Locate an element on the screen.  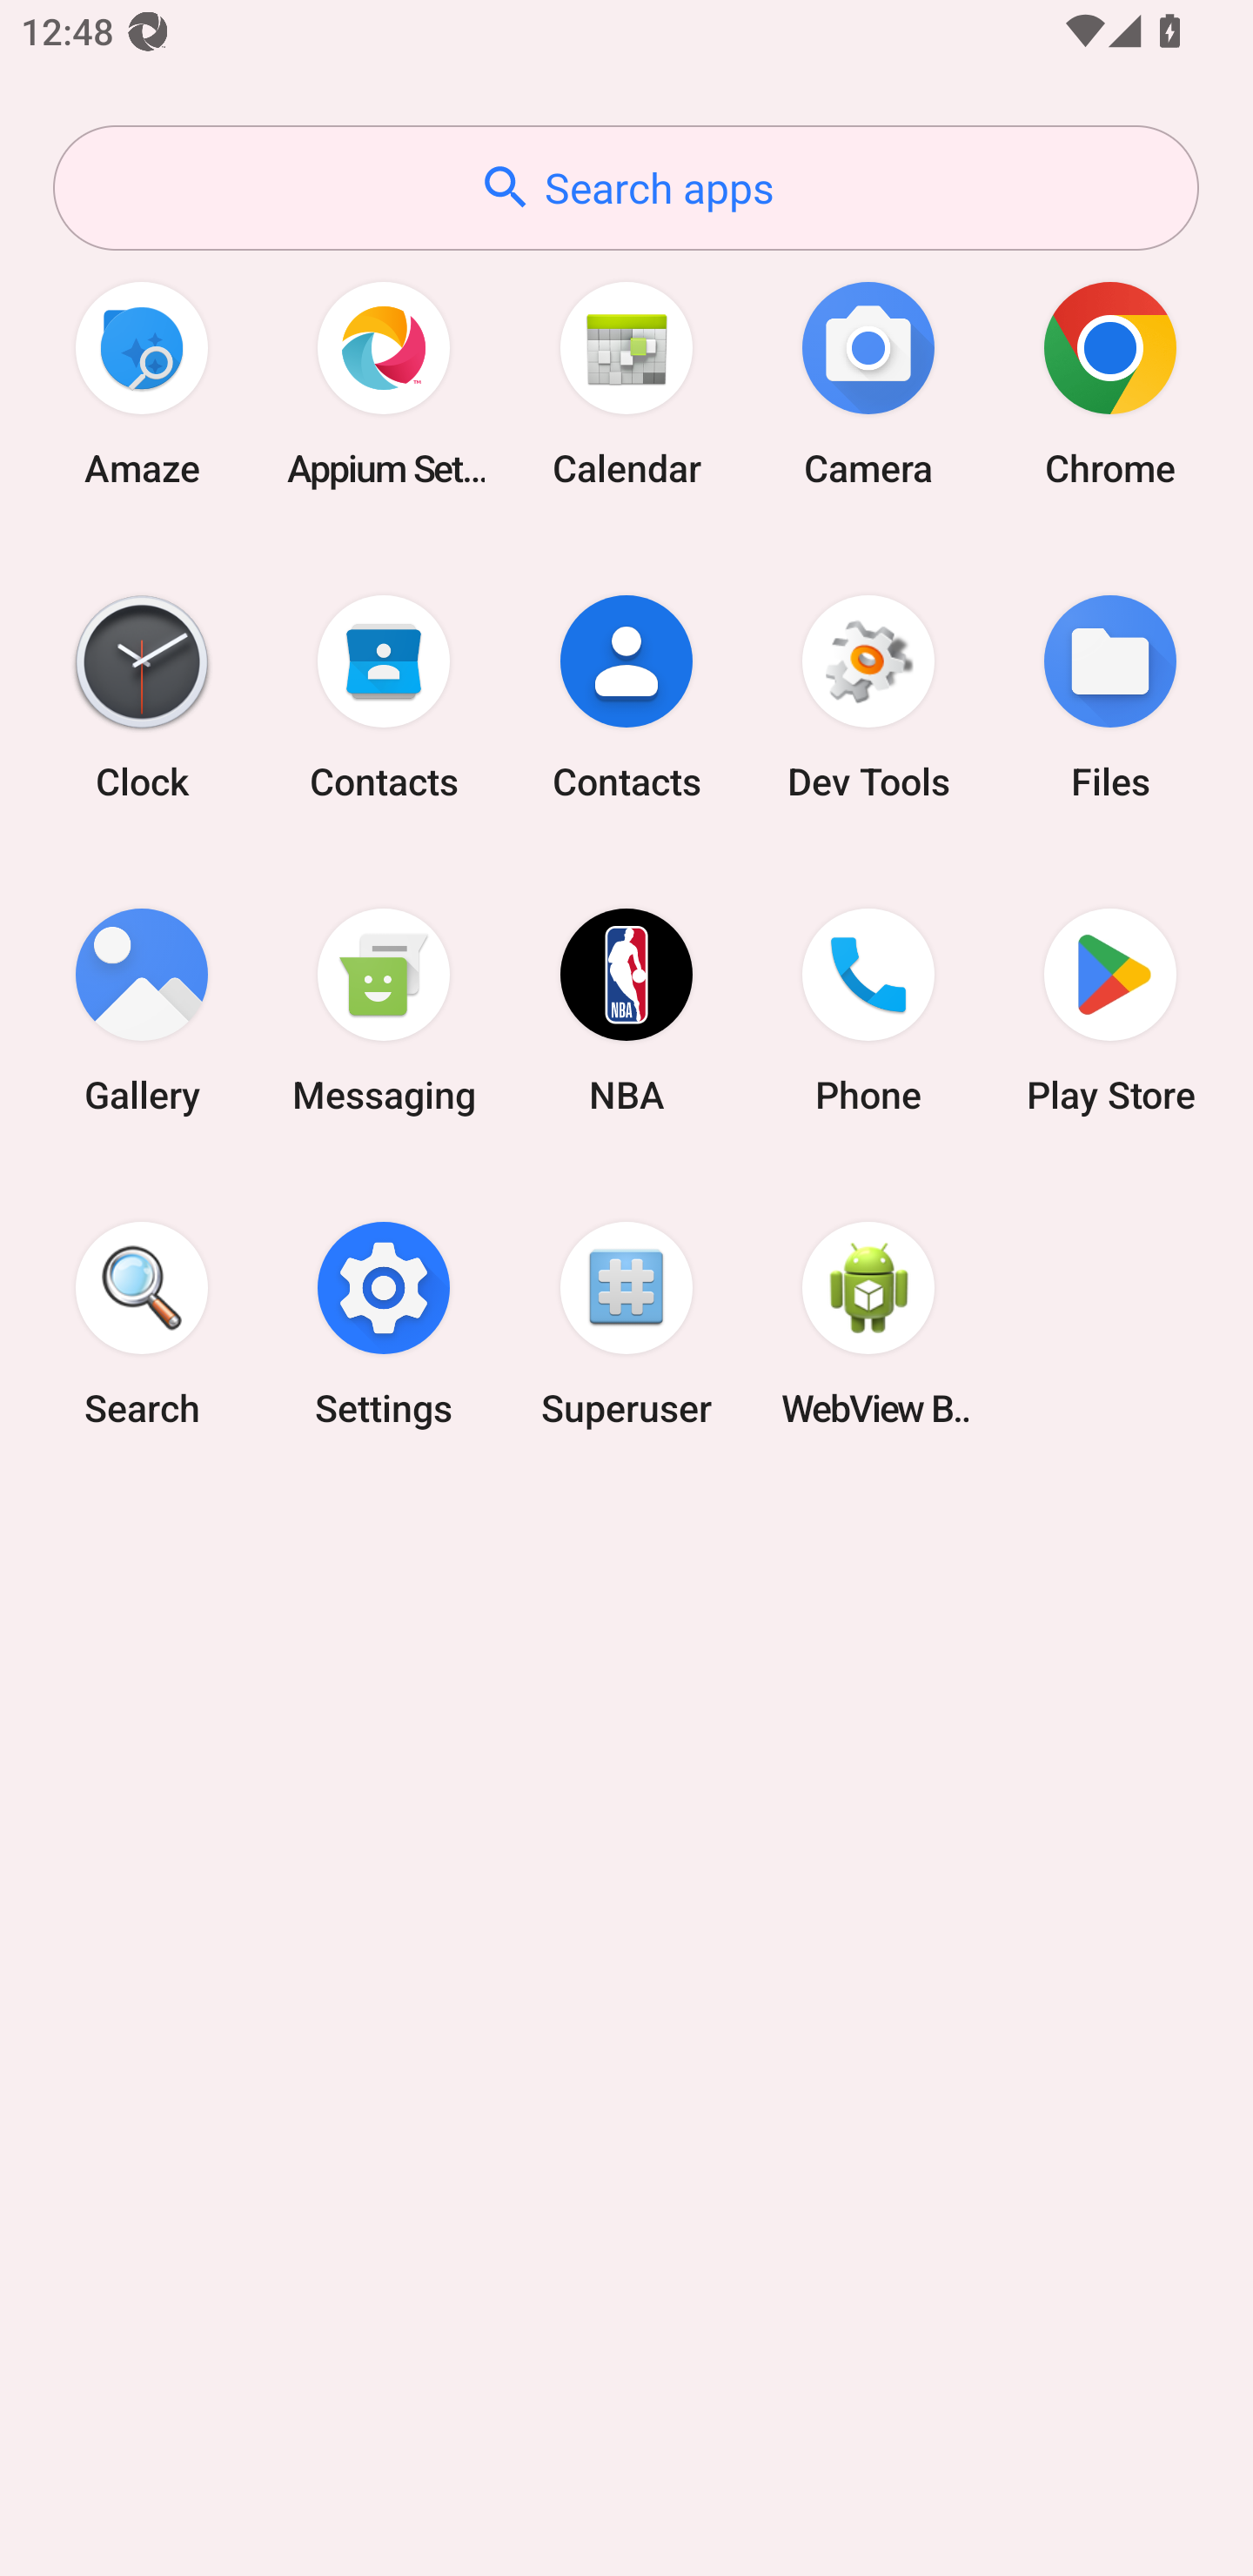
Search is located at coordinates (142, 1323).